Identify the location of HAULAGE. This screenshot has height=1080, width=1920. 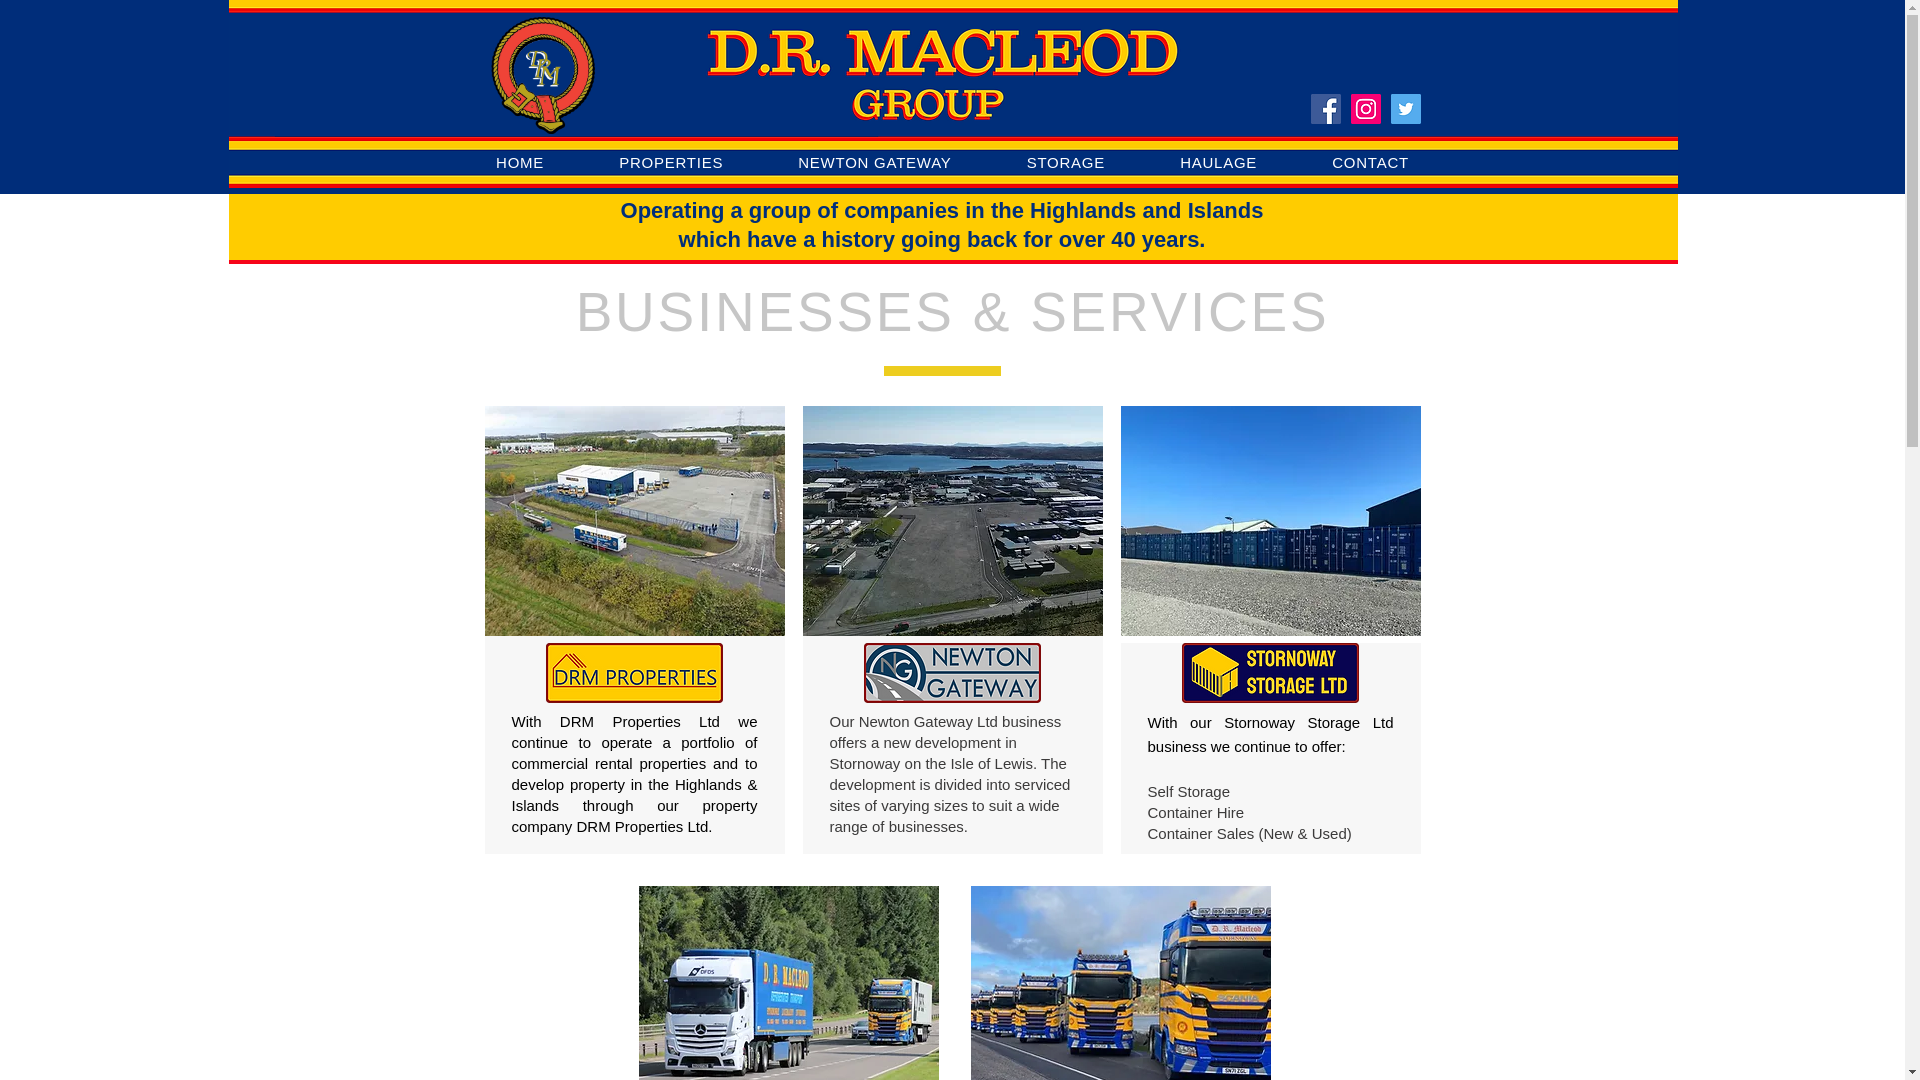
(1218, 162).